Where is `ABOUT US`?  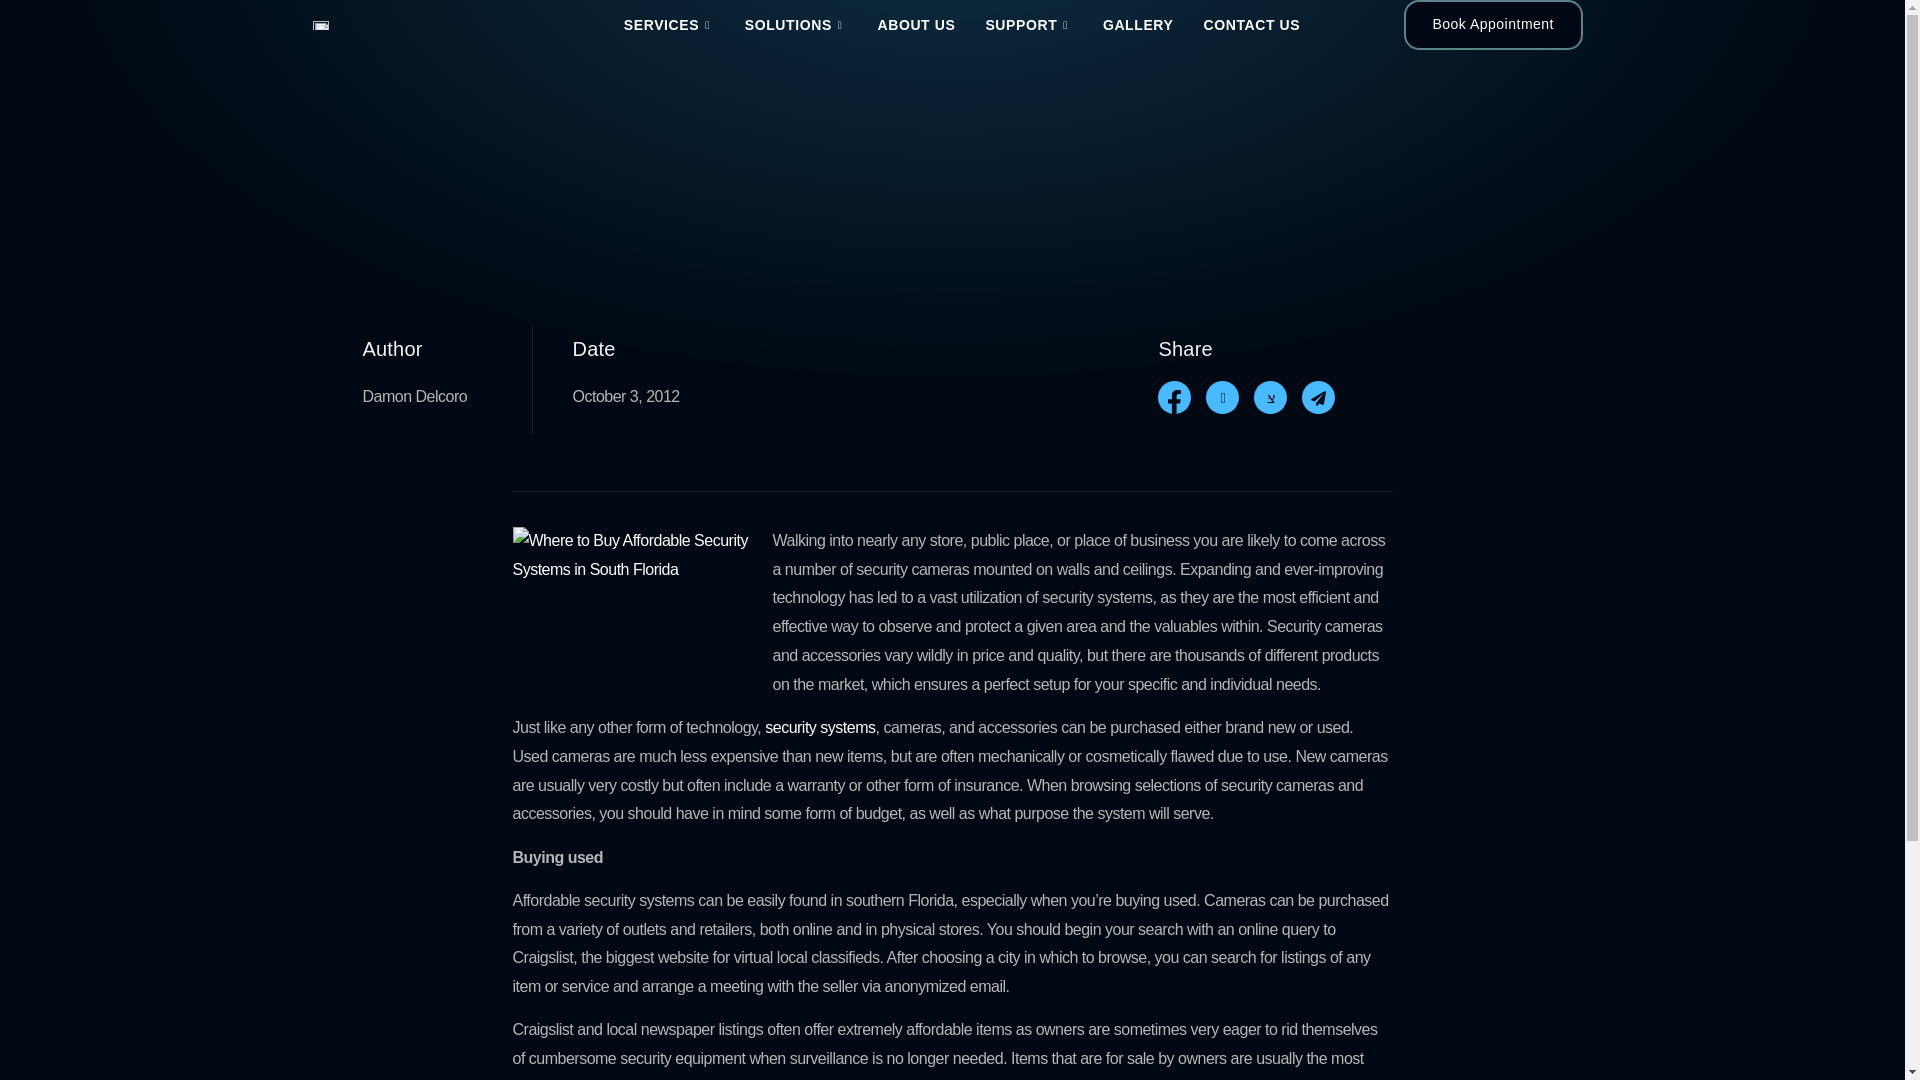 ABOUT US is located at coordinates (916, 24).